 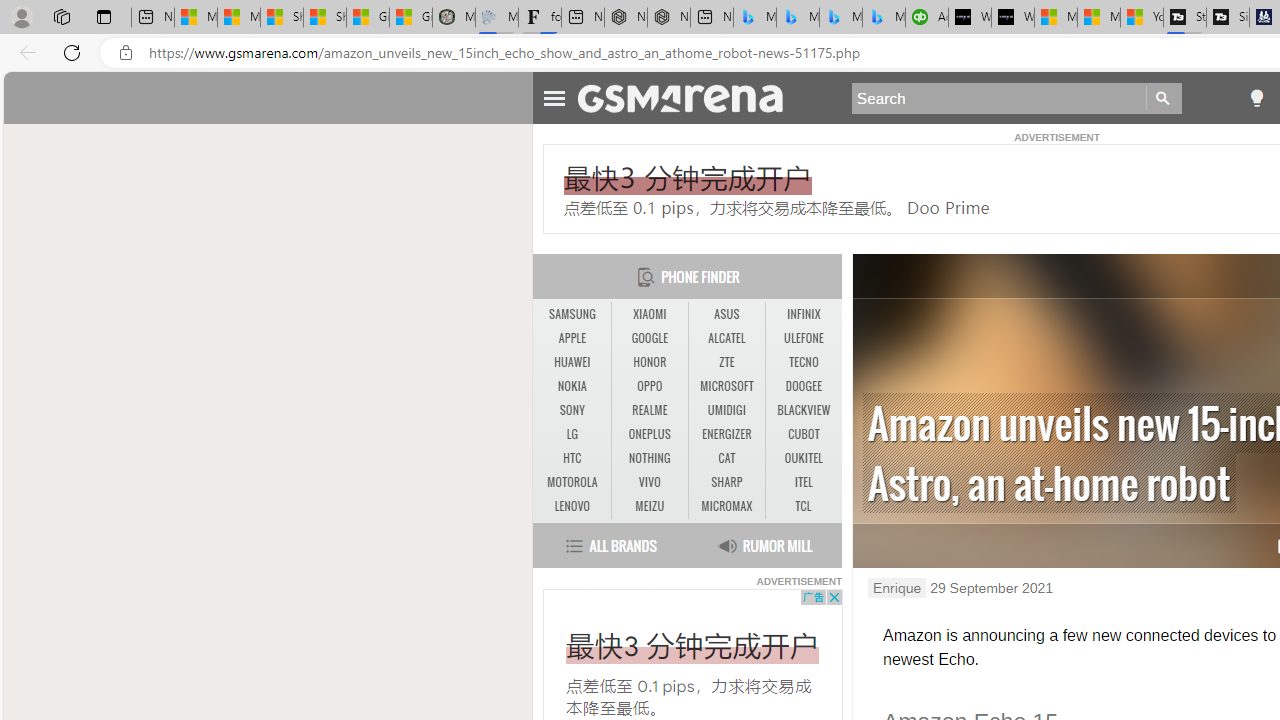 I want to click on TCL, so click(x=804, y=506).